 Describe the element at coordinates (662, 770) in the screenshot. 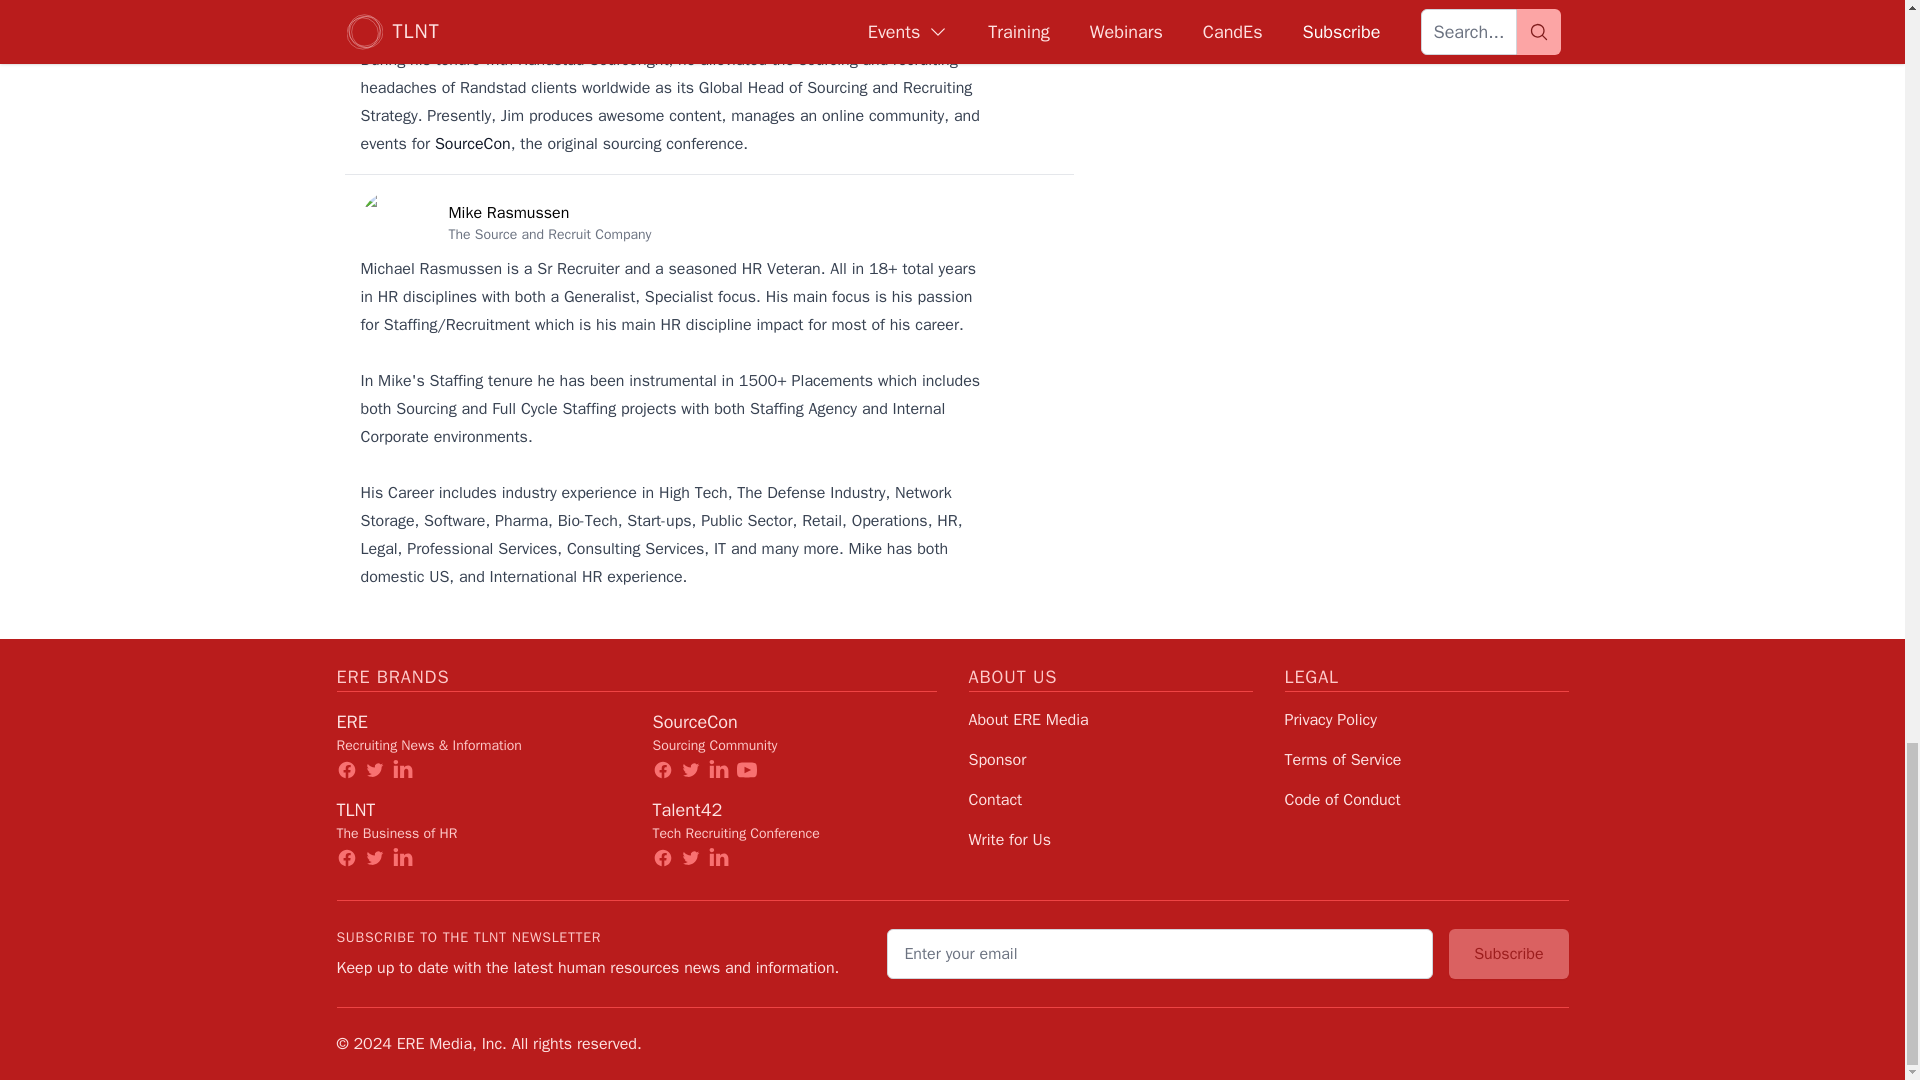

I see `facebook` at that location.